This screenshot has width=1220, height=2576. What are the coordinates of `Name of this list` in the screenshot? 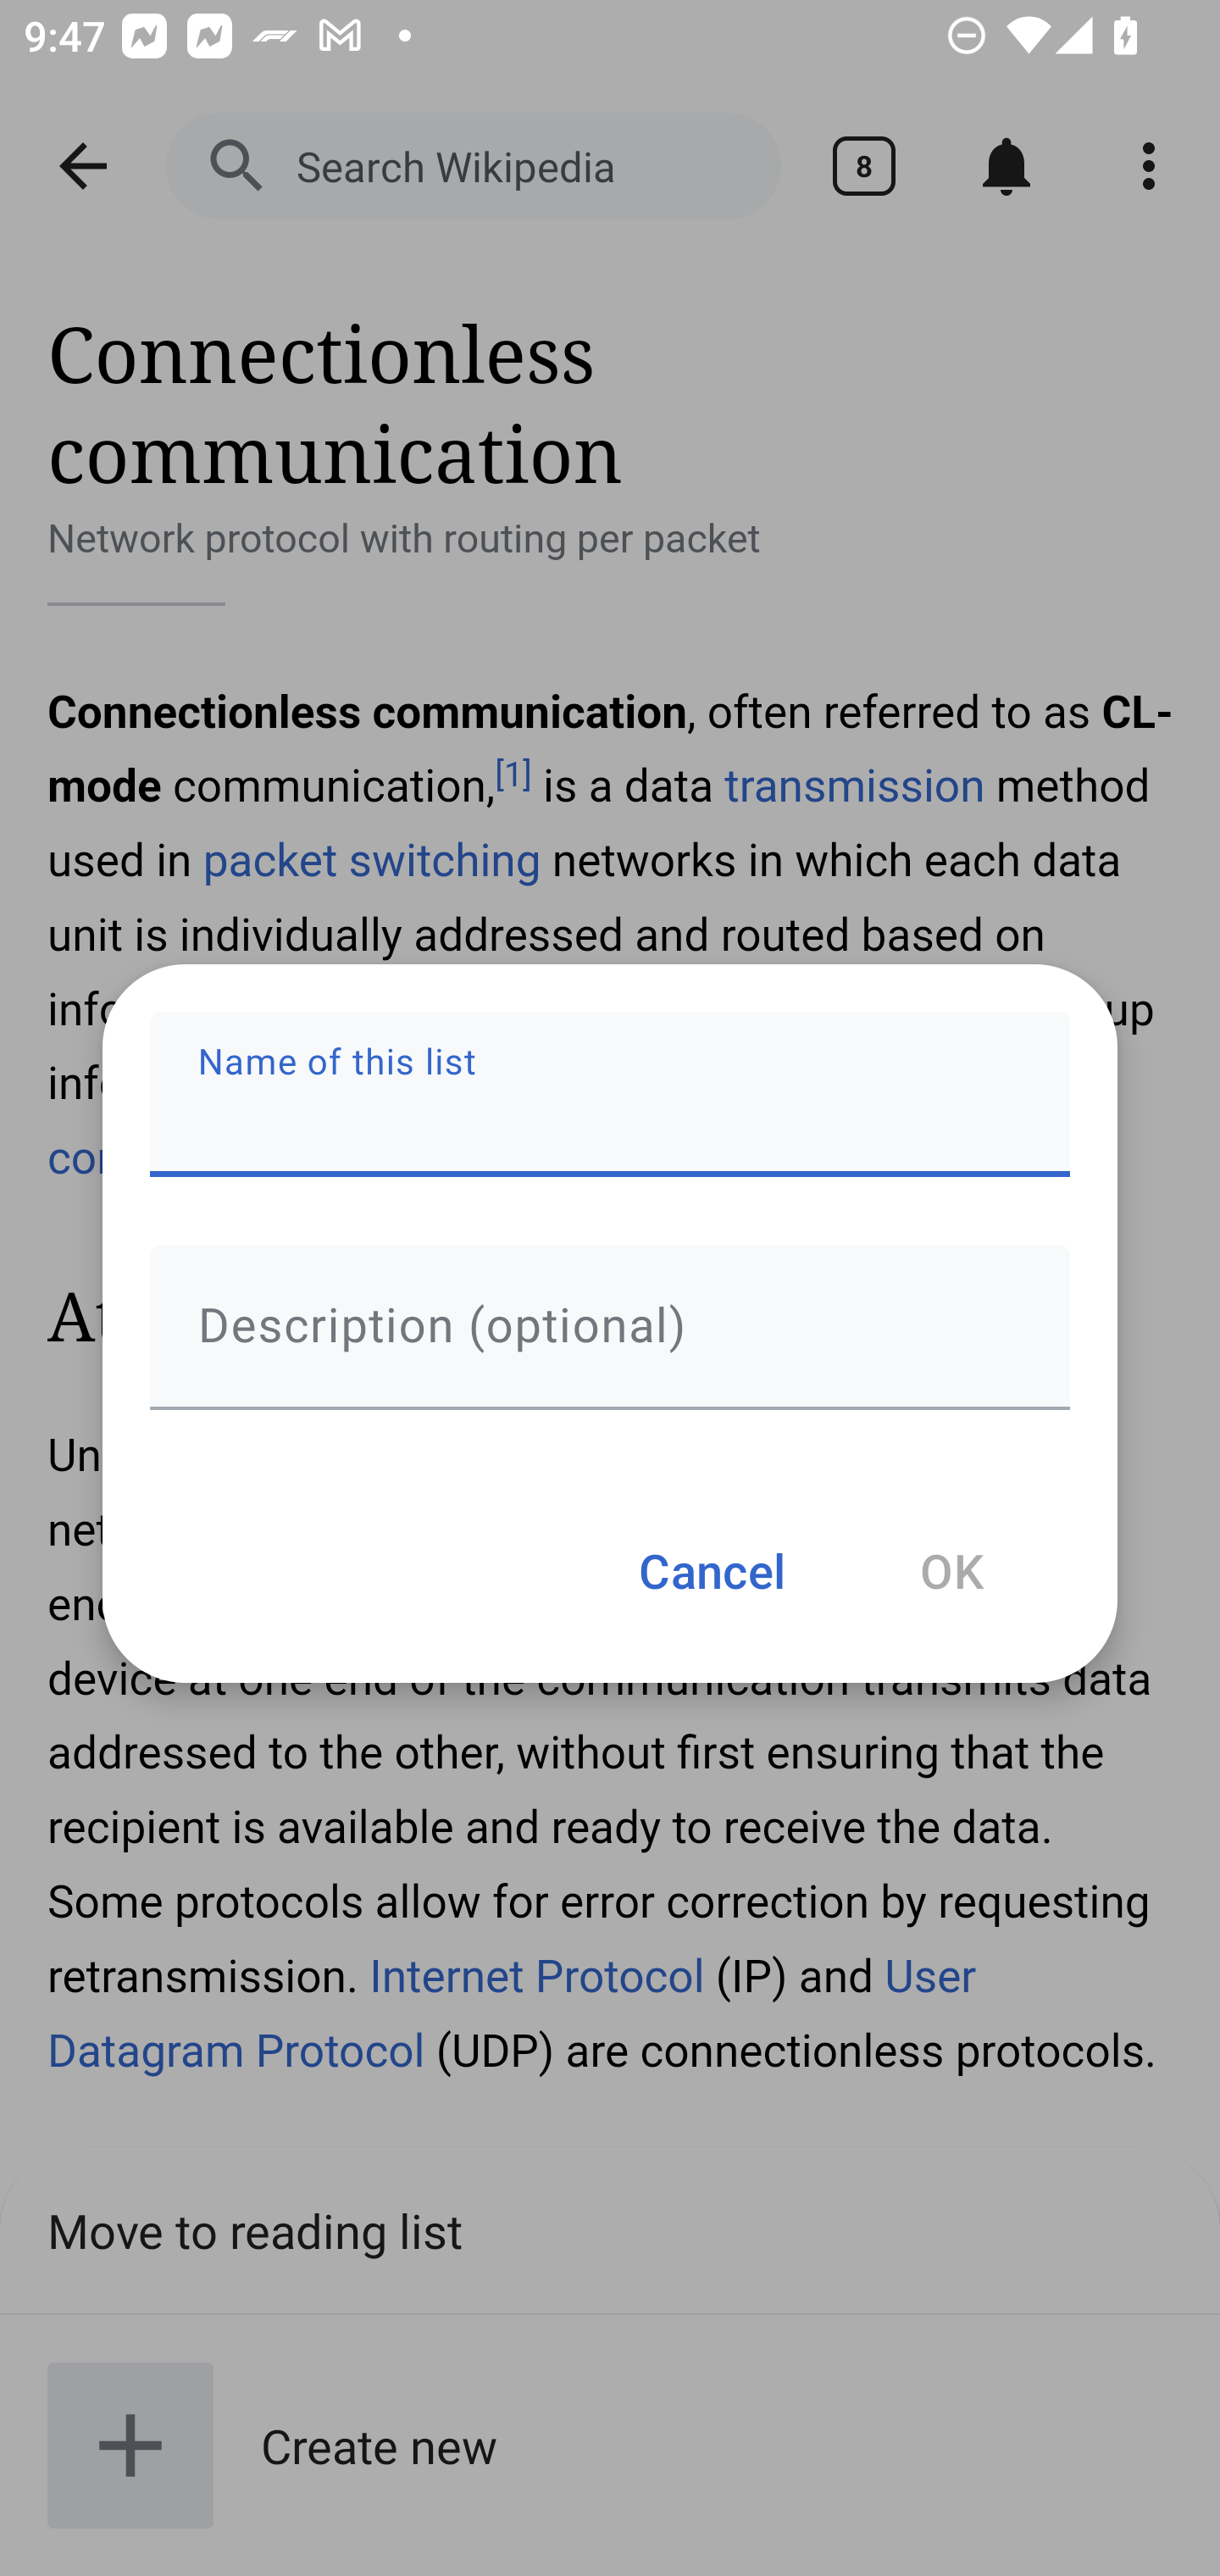 It's located at (610, 1095).